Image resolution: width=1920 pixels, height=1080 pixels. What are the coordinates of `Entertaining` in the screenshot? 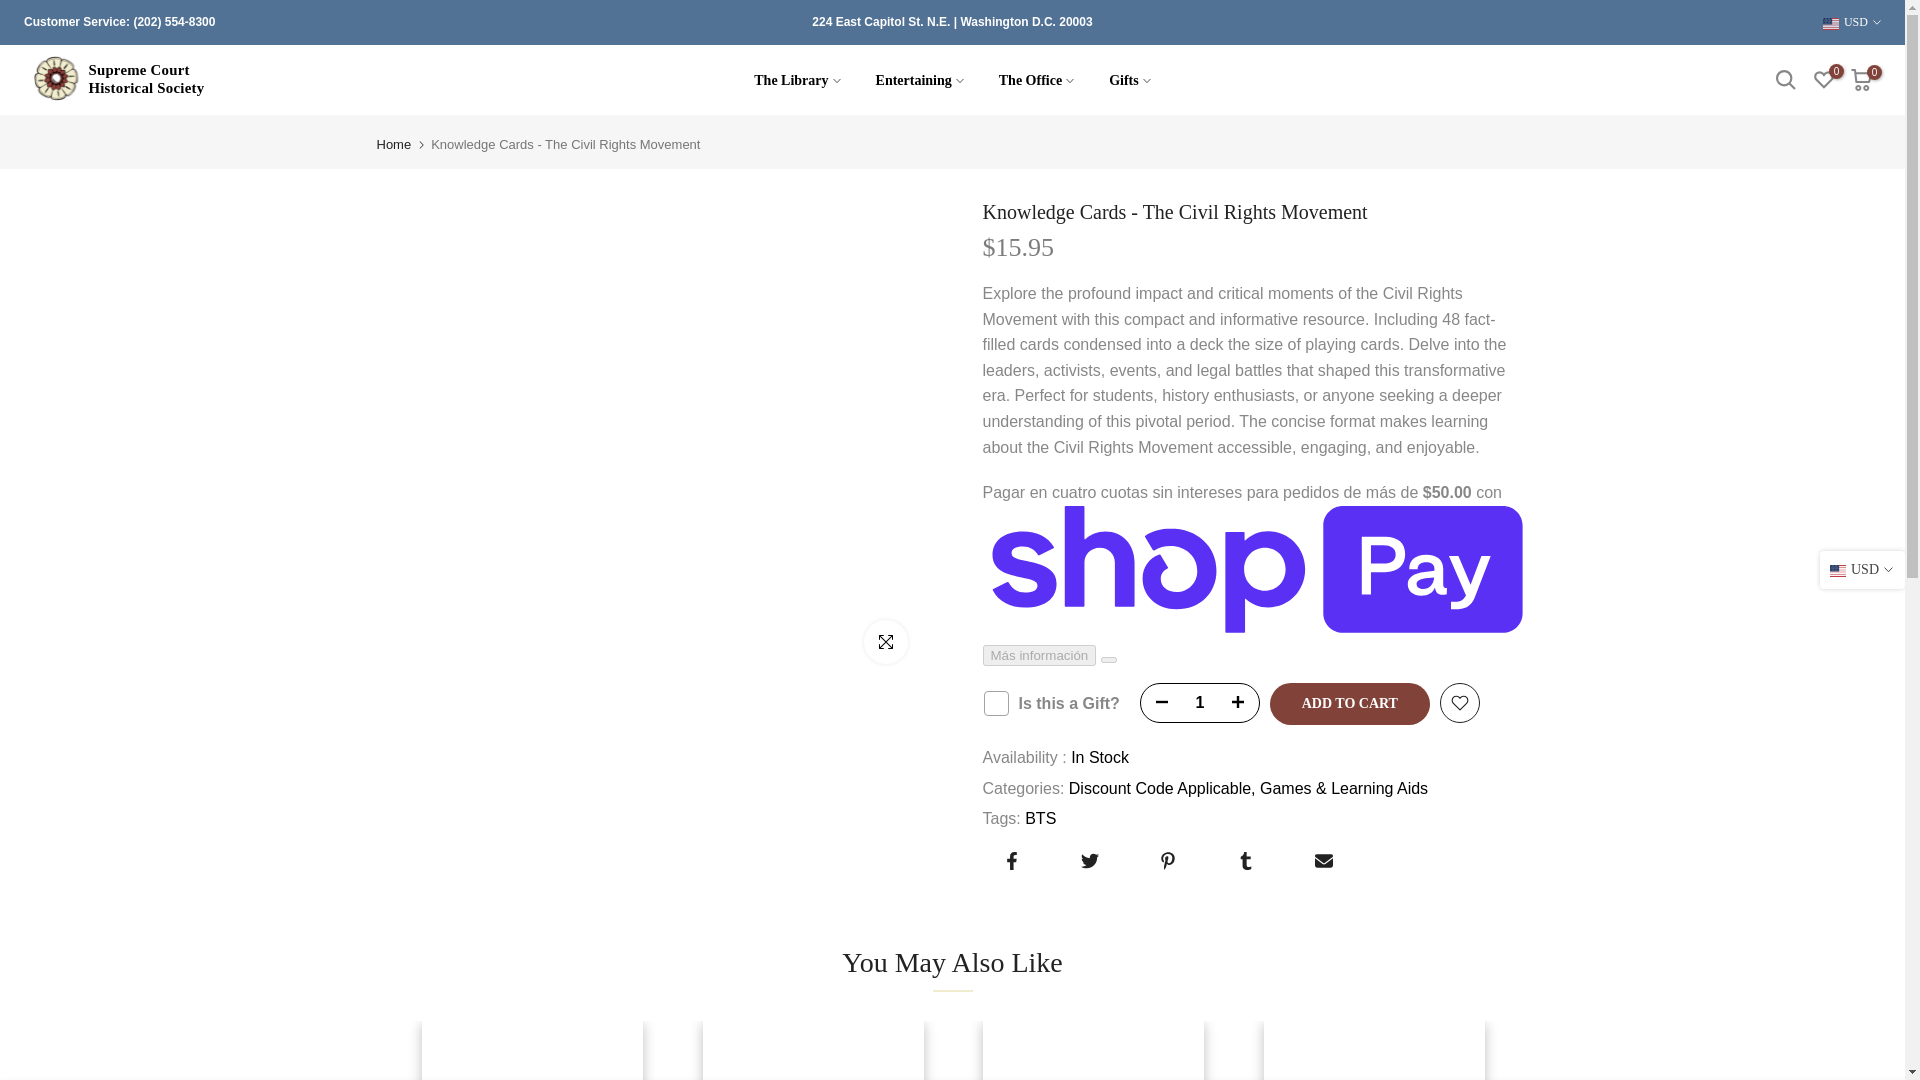 It's located at (920, 80).